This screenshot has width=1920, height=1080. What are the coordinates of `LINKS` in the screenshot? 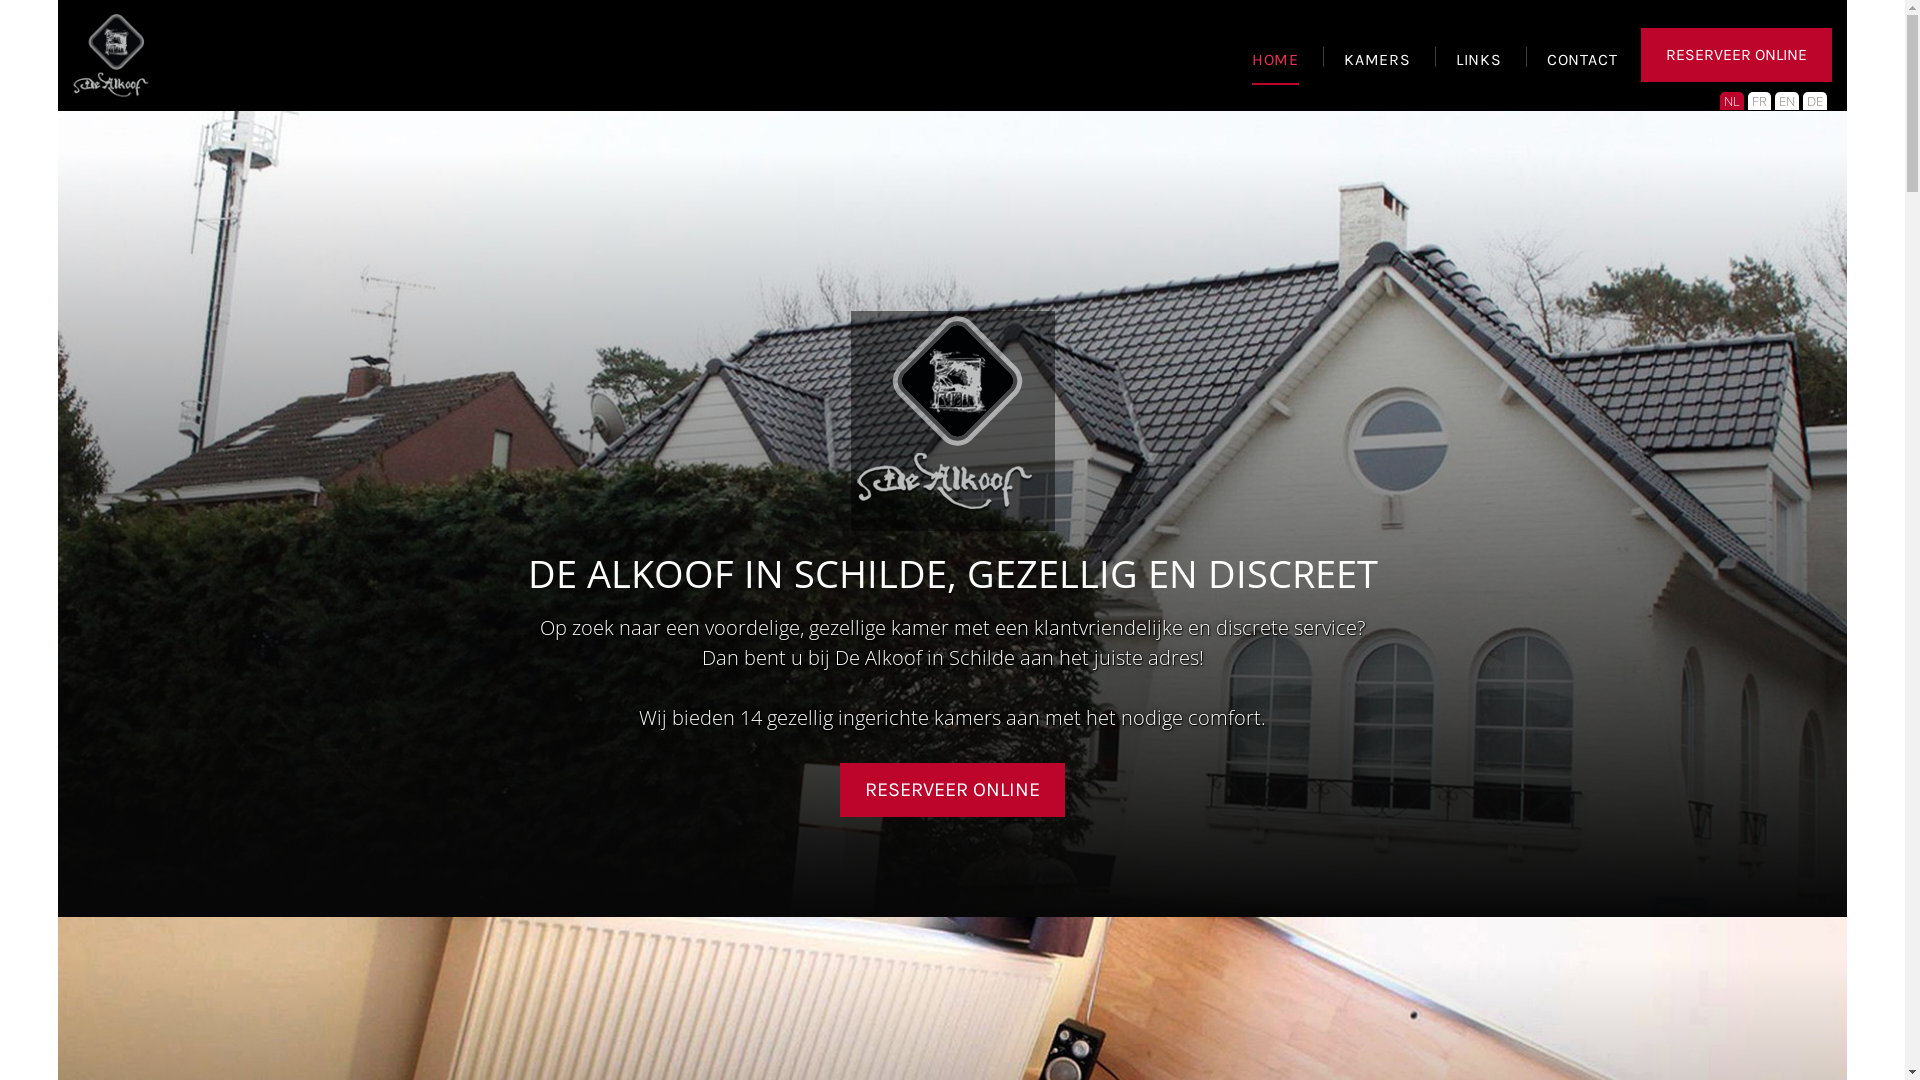 It's located at (1479, 68).